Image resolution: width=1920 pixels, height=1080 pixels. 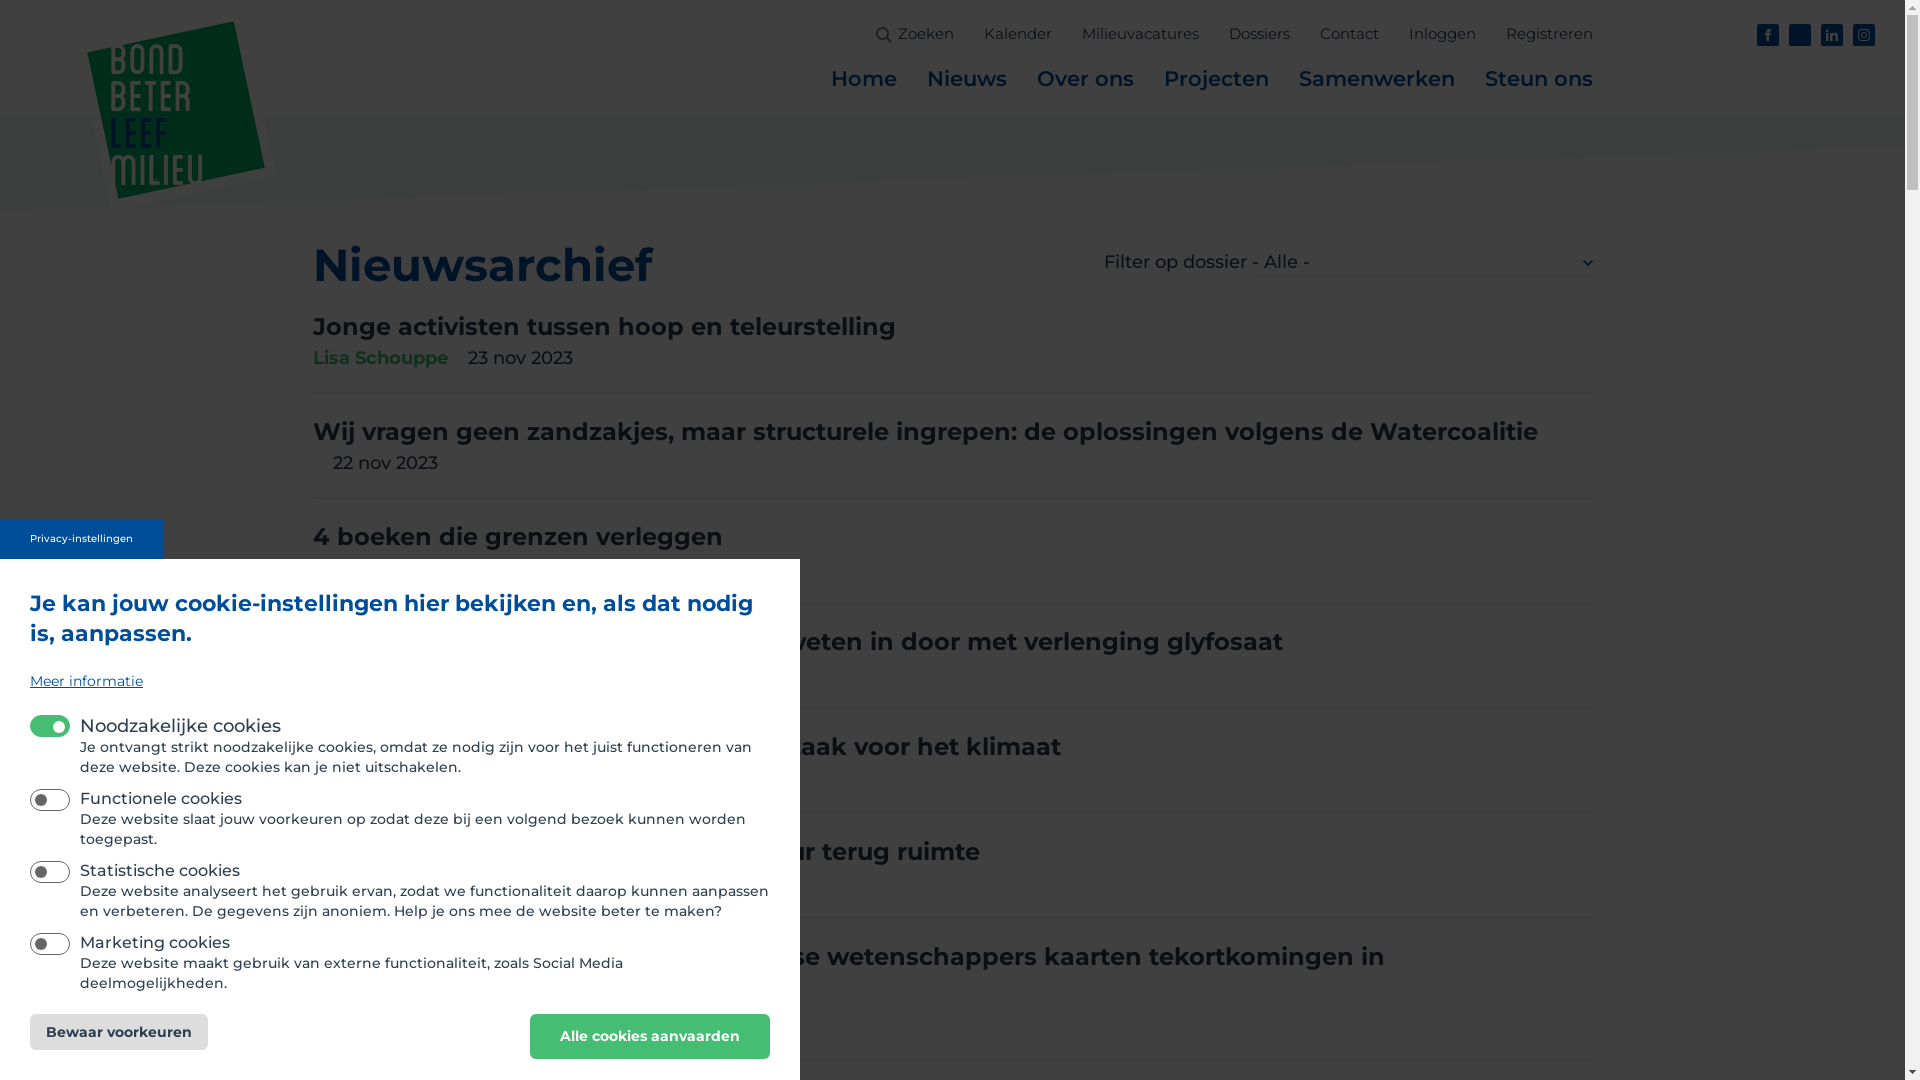 I want to click on Meer informatie, so click(x=86, y=682).